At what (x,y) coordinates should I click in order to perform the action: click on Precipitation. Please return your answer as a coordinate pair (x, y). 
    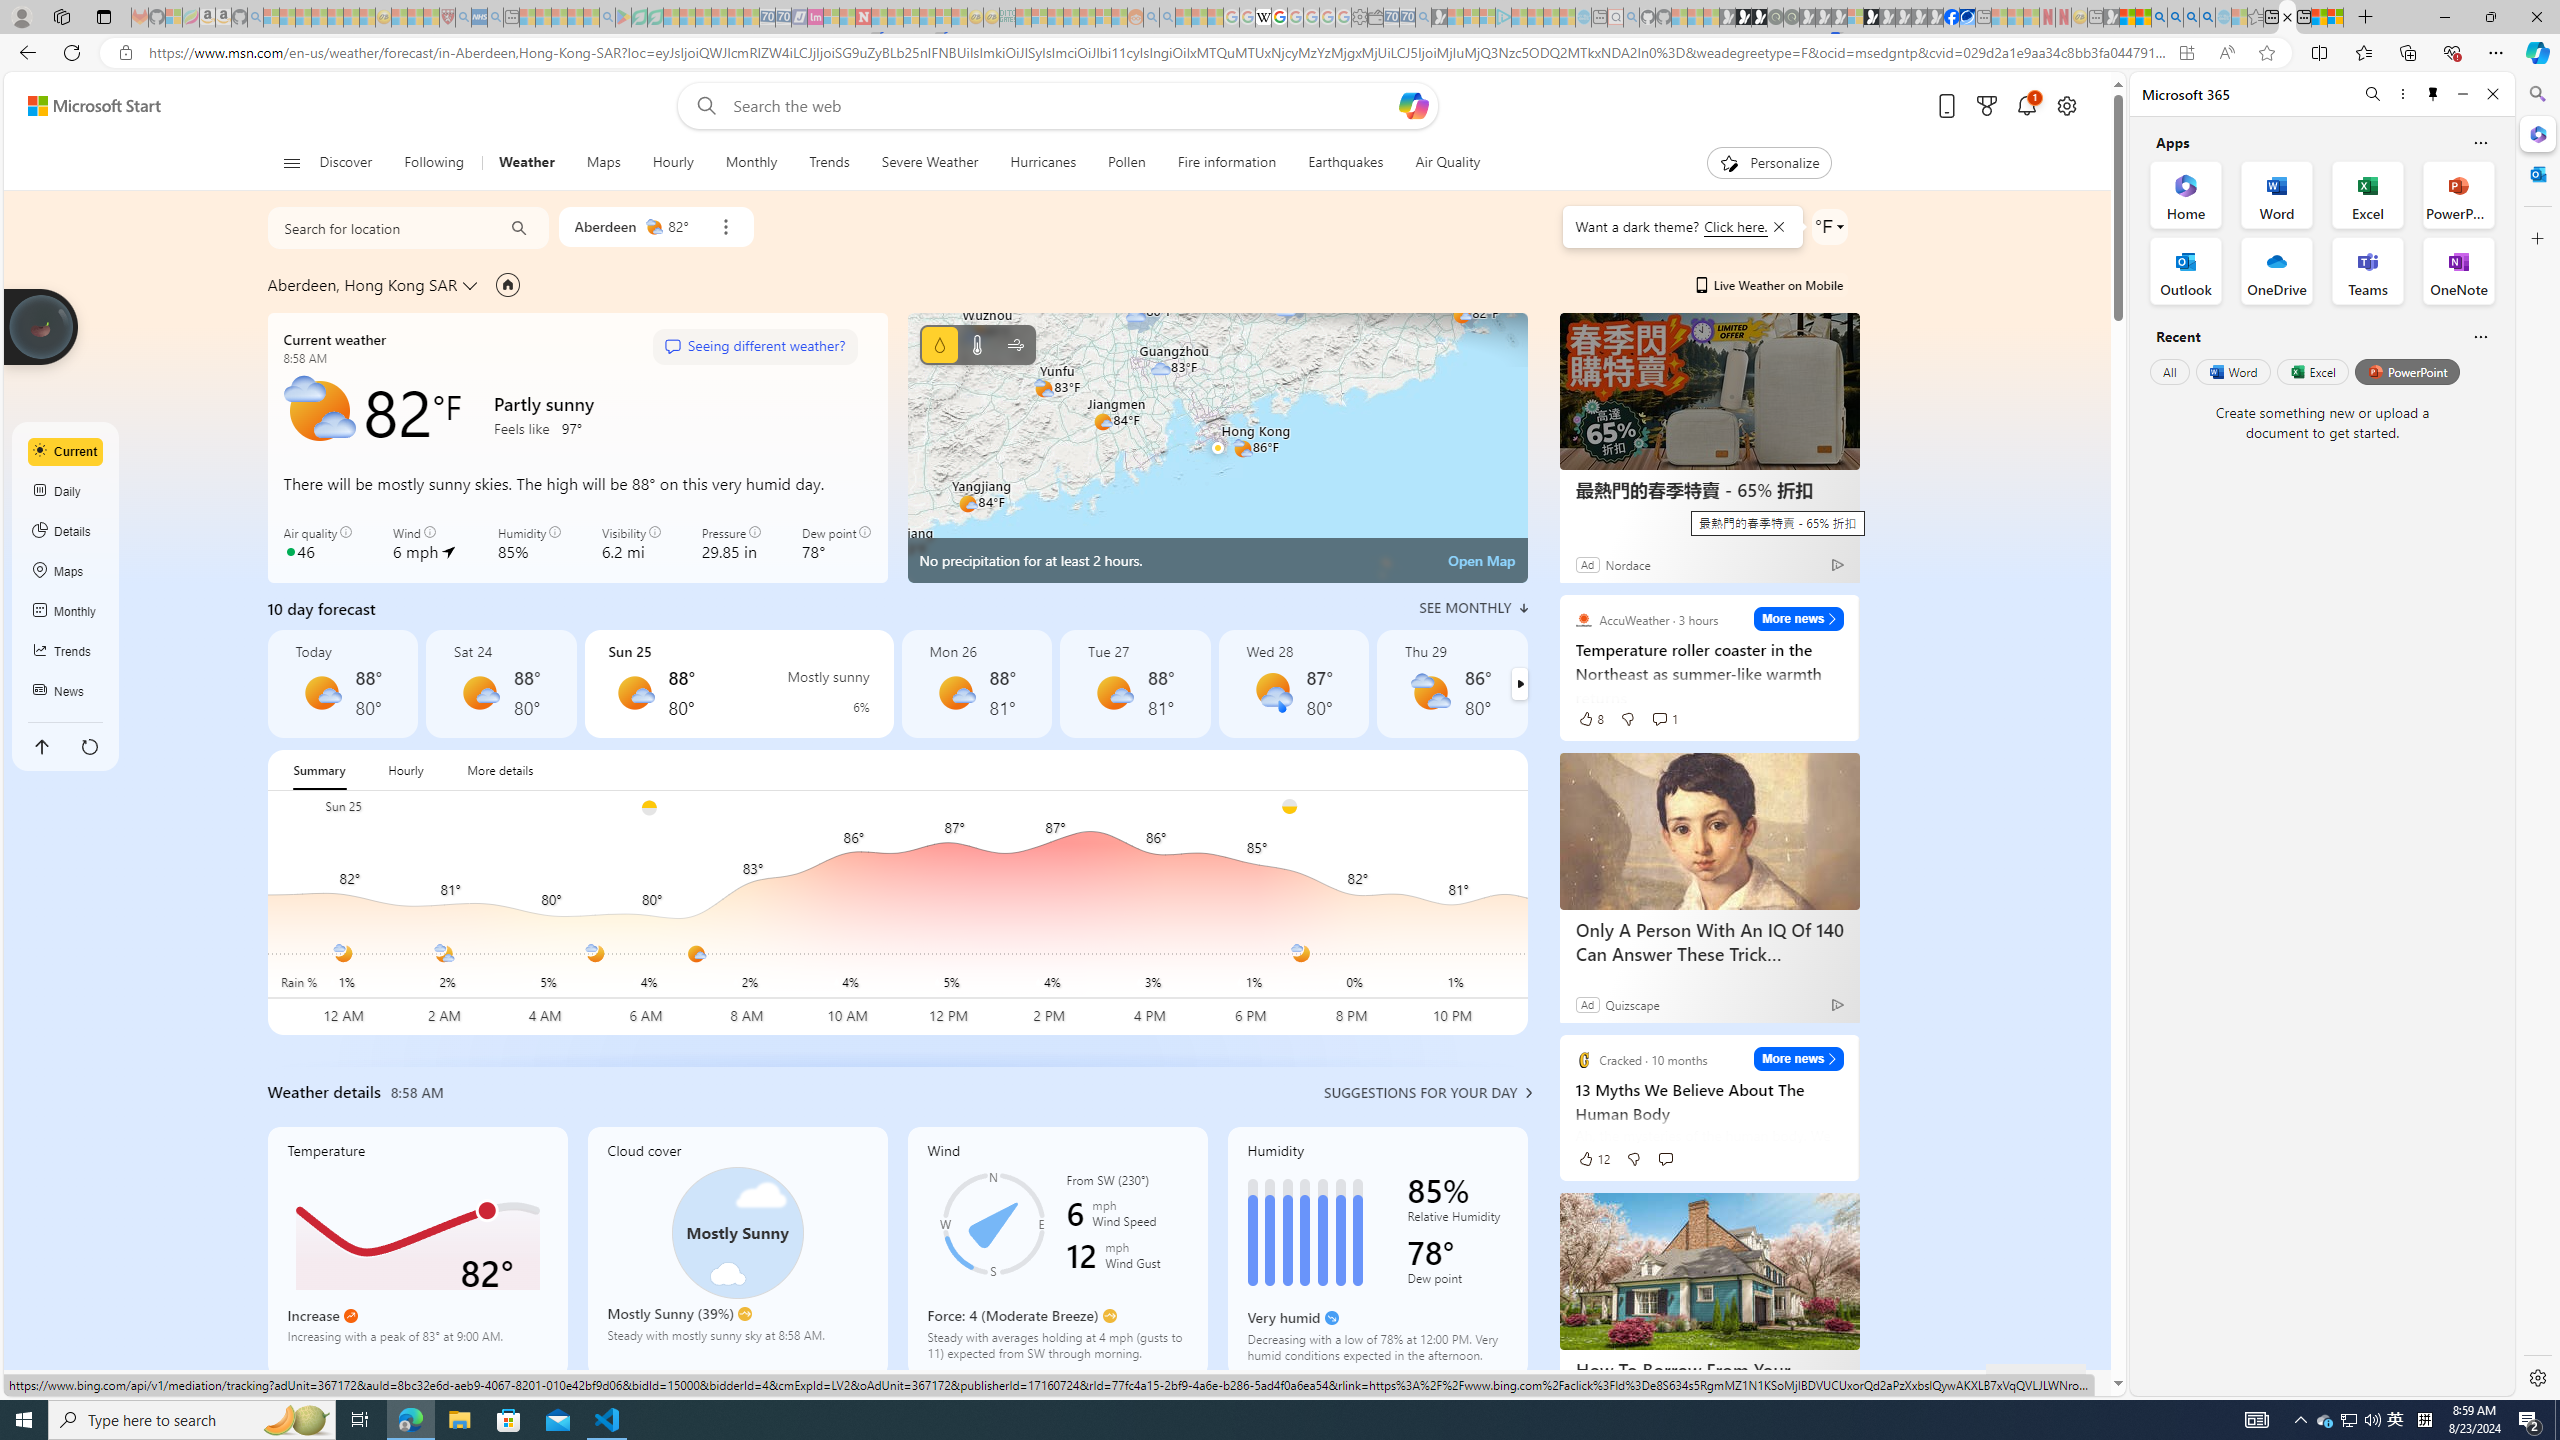
    Looking at the image, I should click on (844, 706).